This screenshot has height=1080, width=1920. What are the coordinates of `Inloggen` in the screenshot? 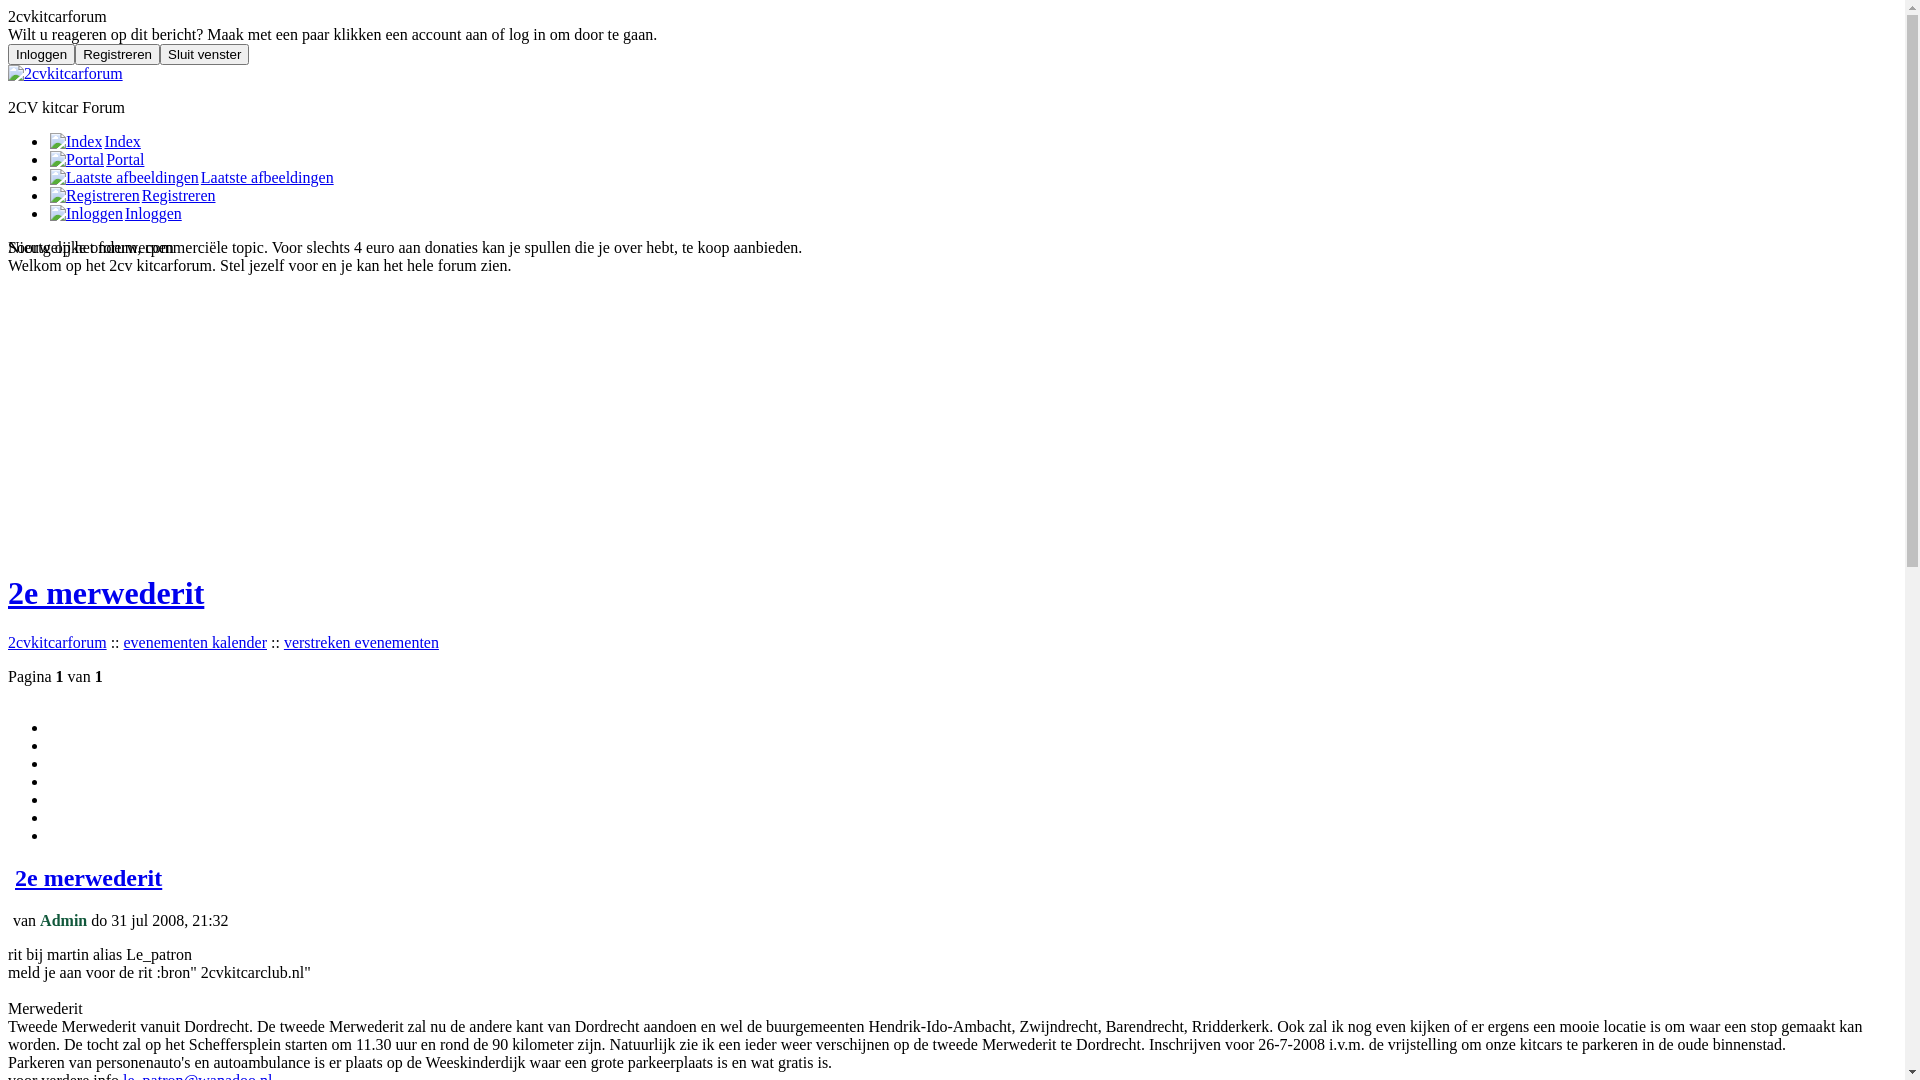 It's located at (86, 214).